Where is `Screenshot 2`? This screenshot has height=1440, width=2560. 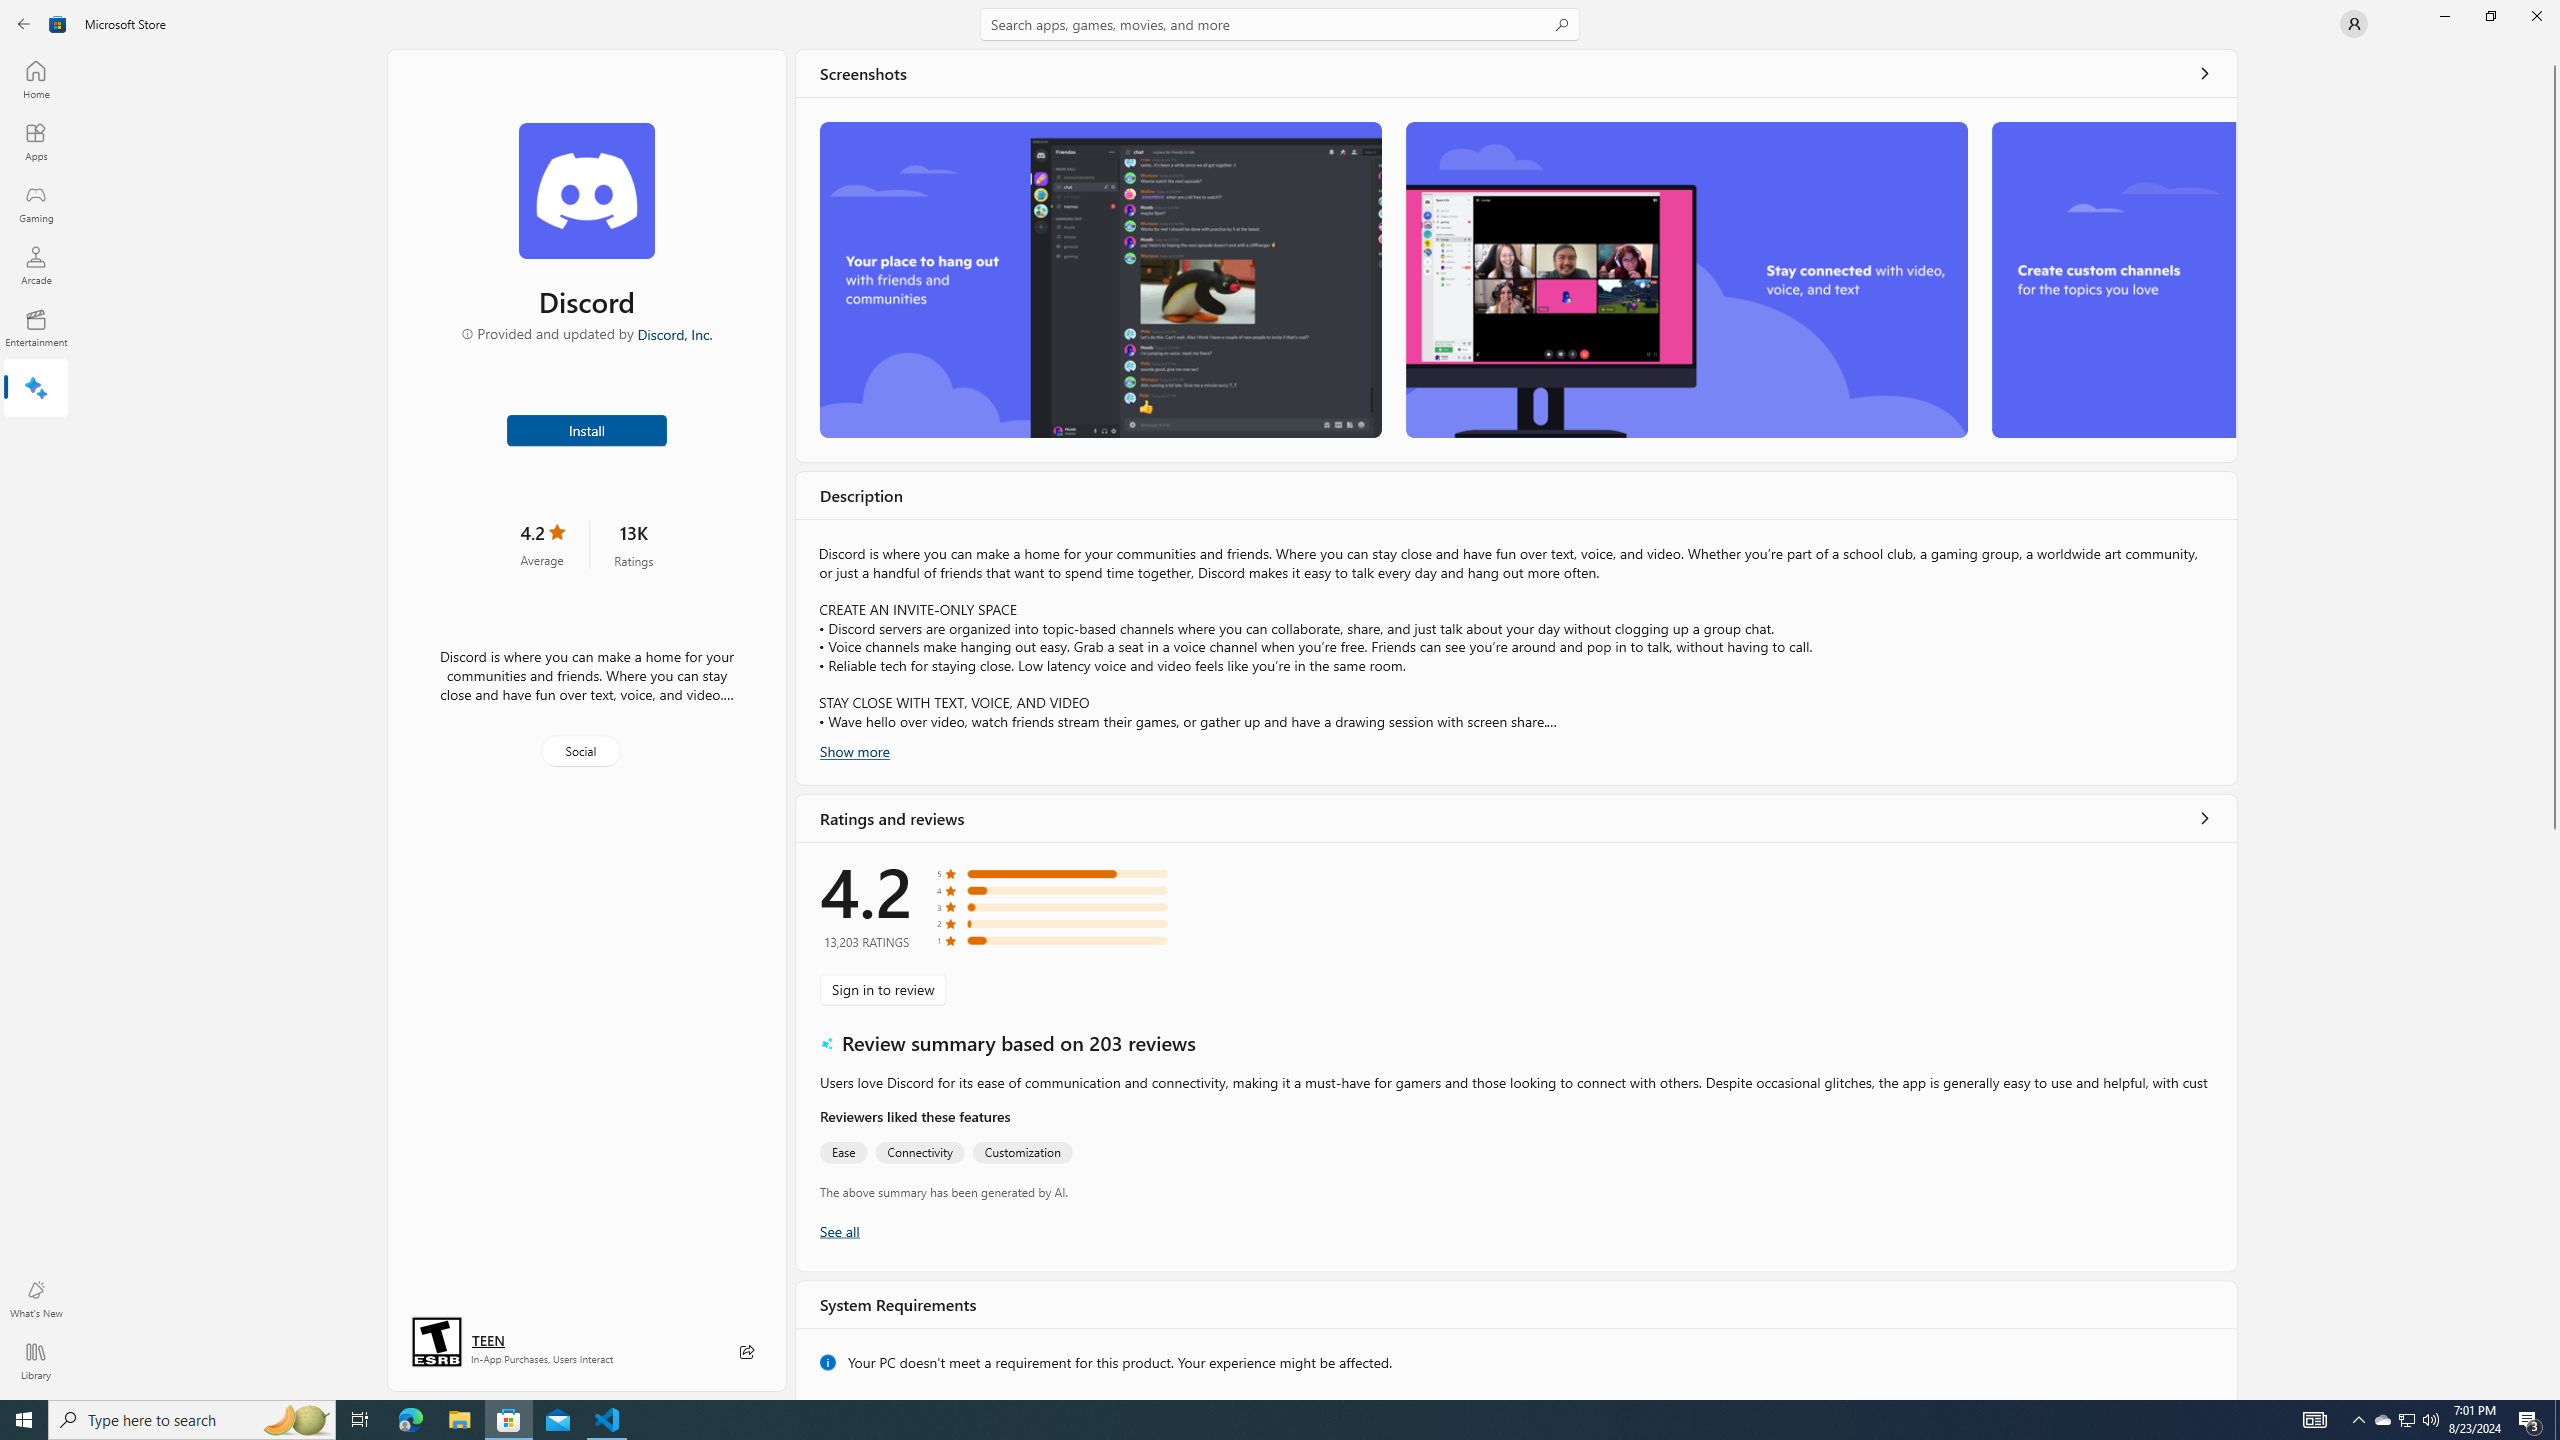 Screenshot 2 is located at coordinates (1686, 280).